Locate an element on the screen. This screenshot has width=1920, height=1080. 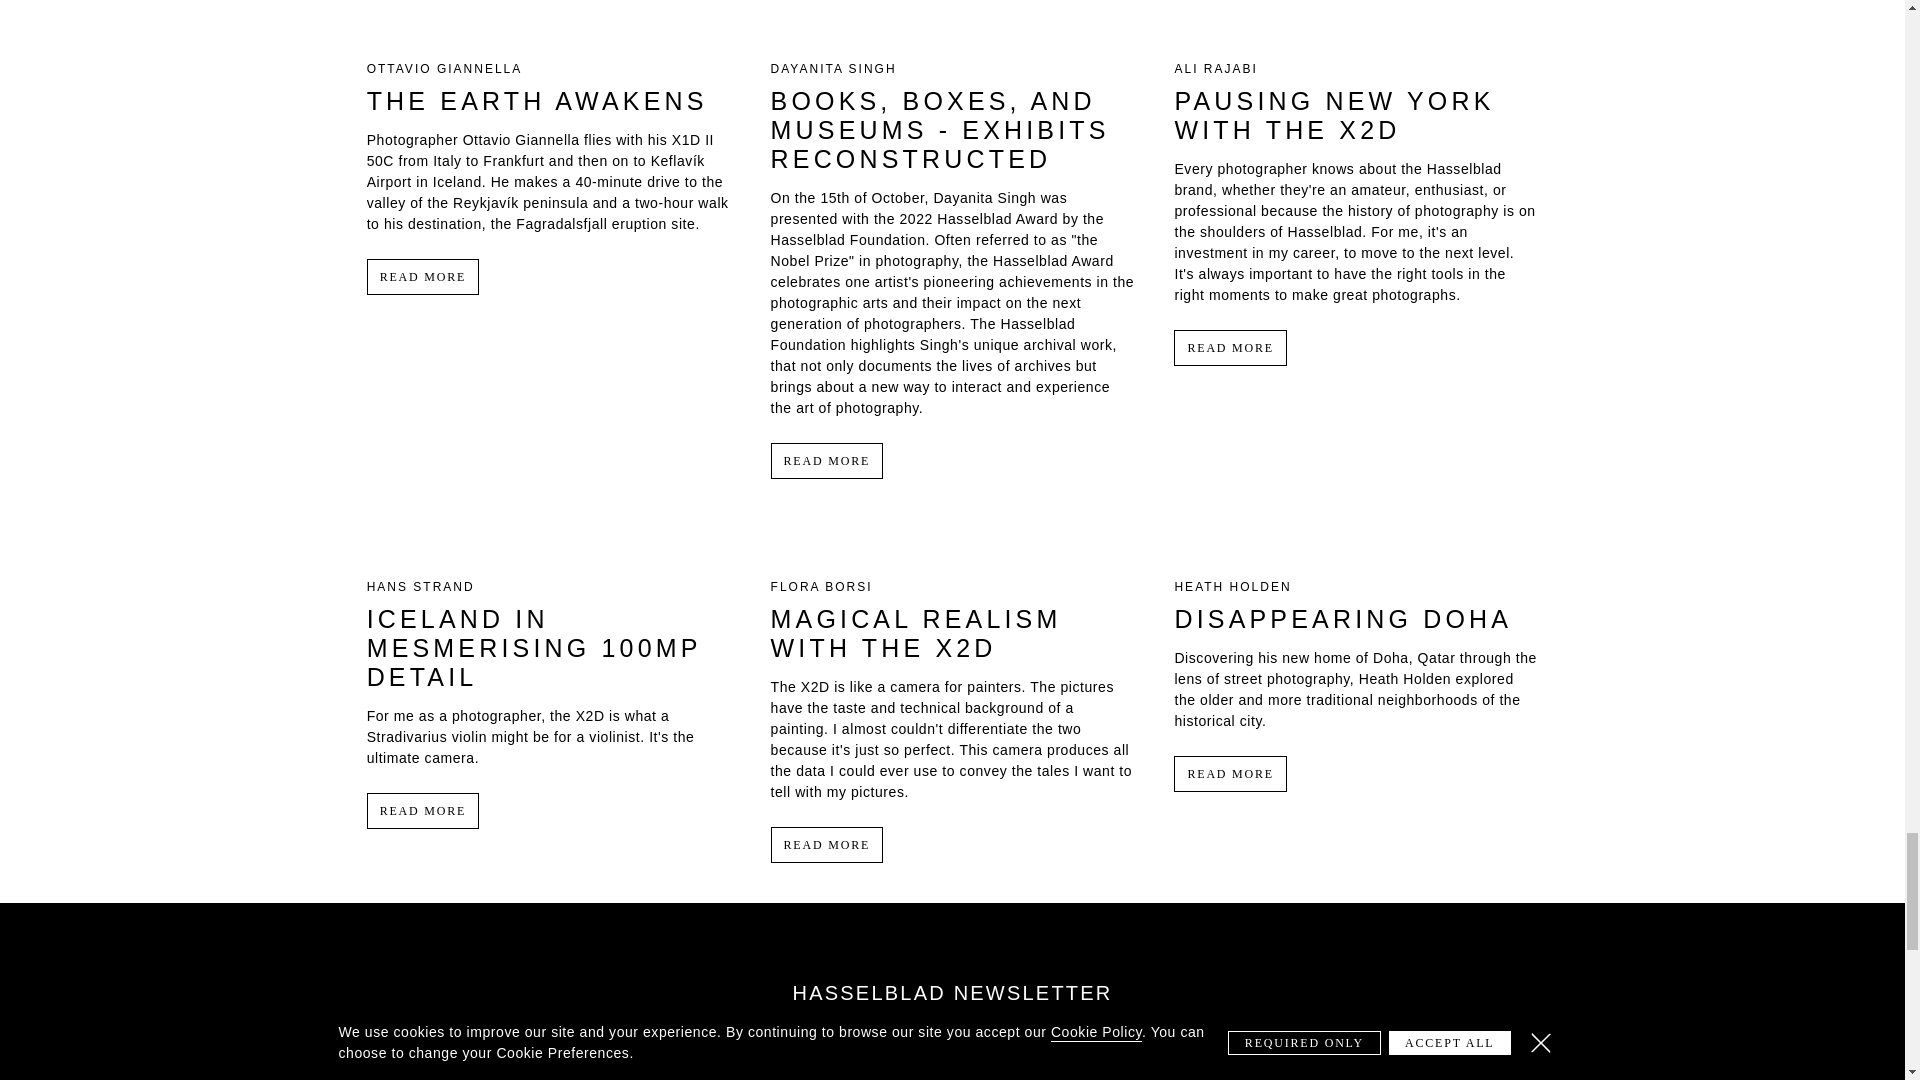
READ MORE is located at coordinates (827, 460).